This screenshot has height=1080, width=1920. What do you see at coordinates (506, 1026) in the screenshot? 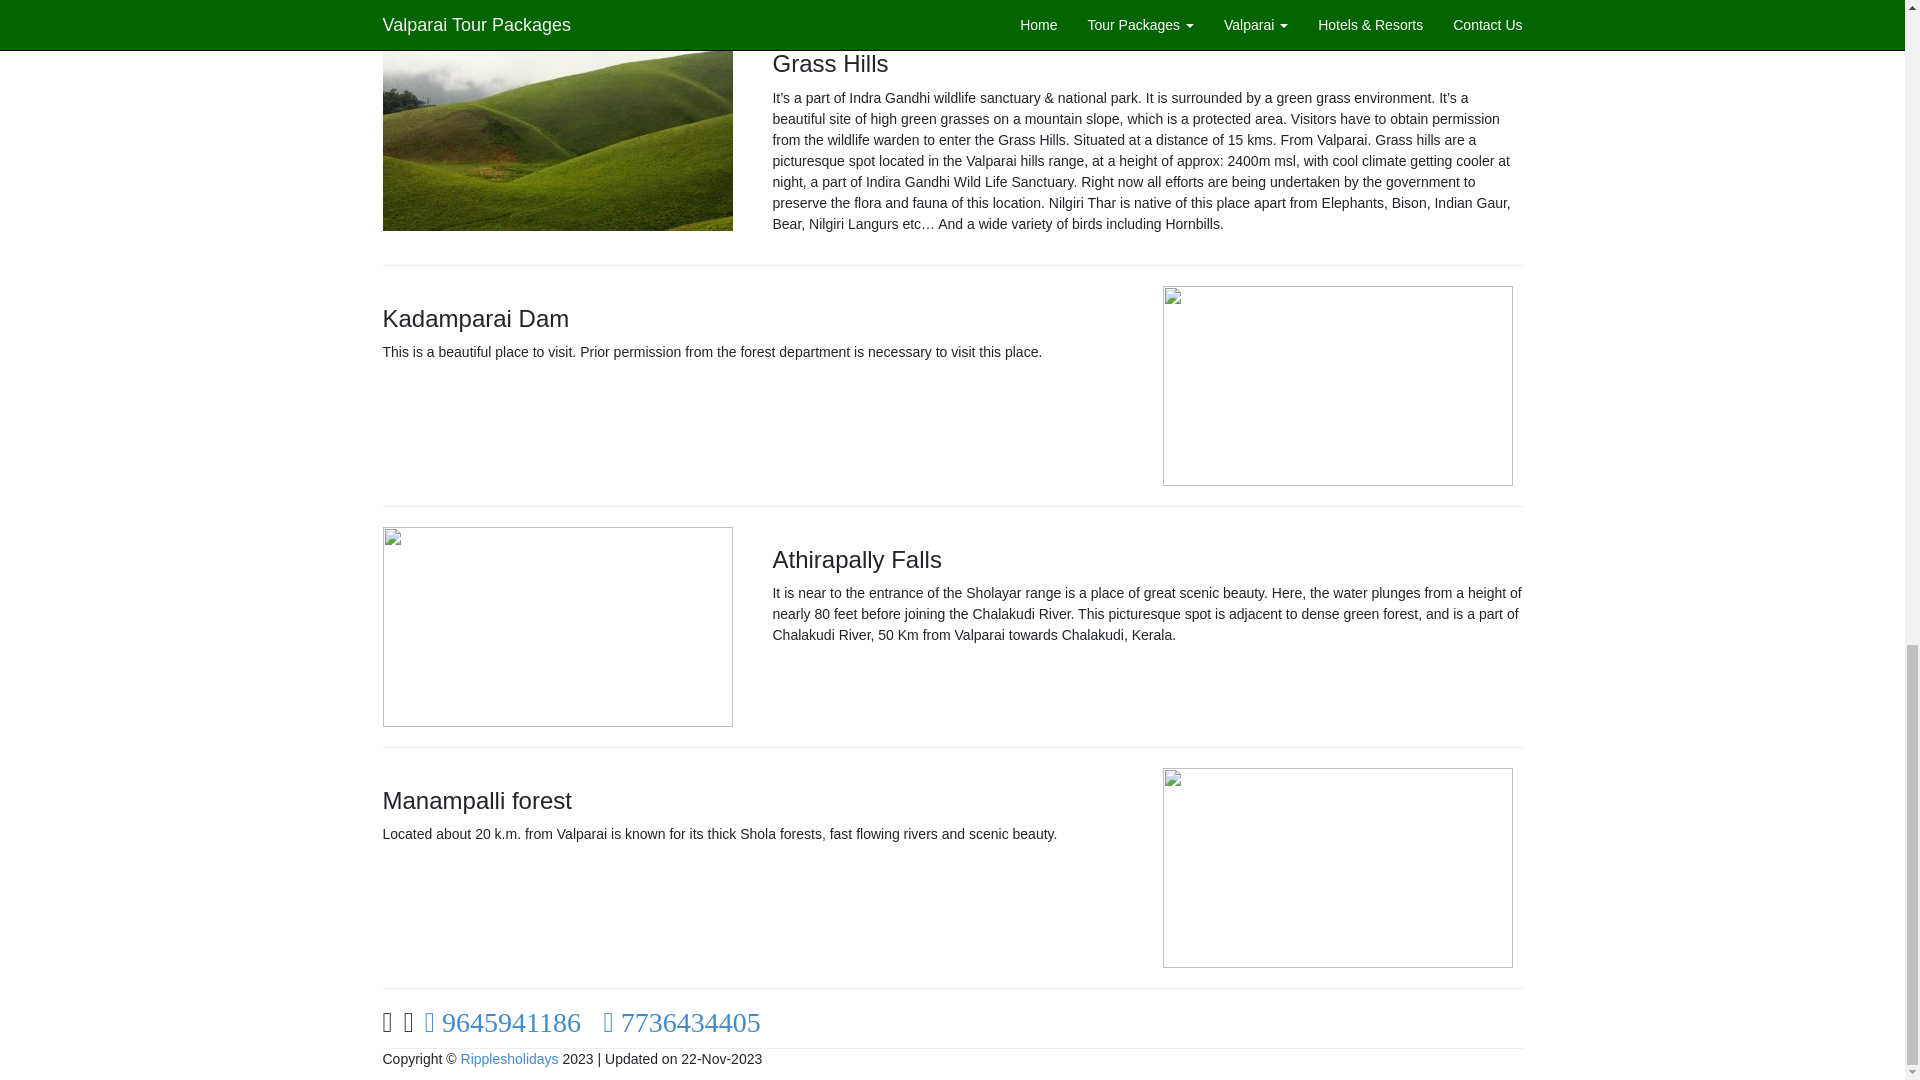
I see `9645941186` at bounding box center [506, 1026].